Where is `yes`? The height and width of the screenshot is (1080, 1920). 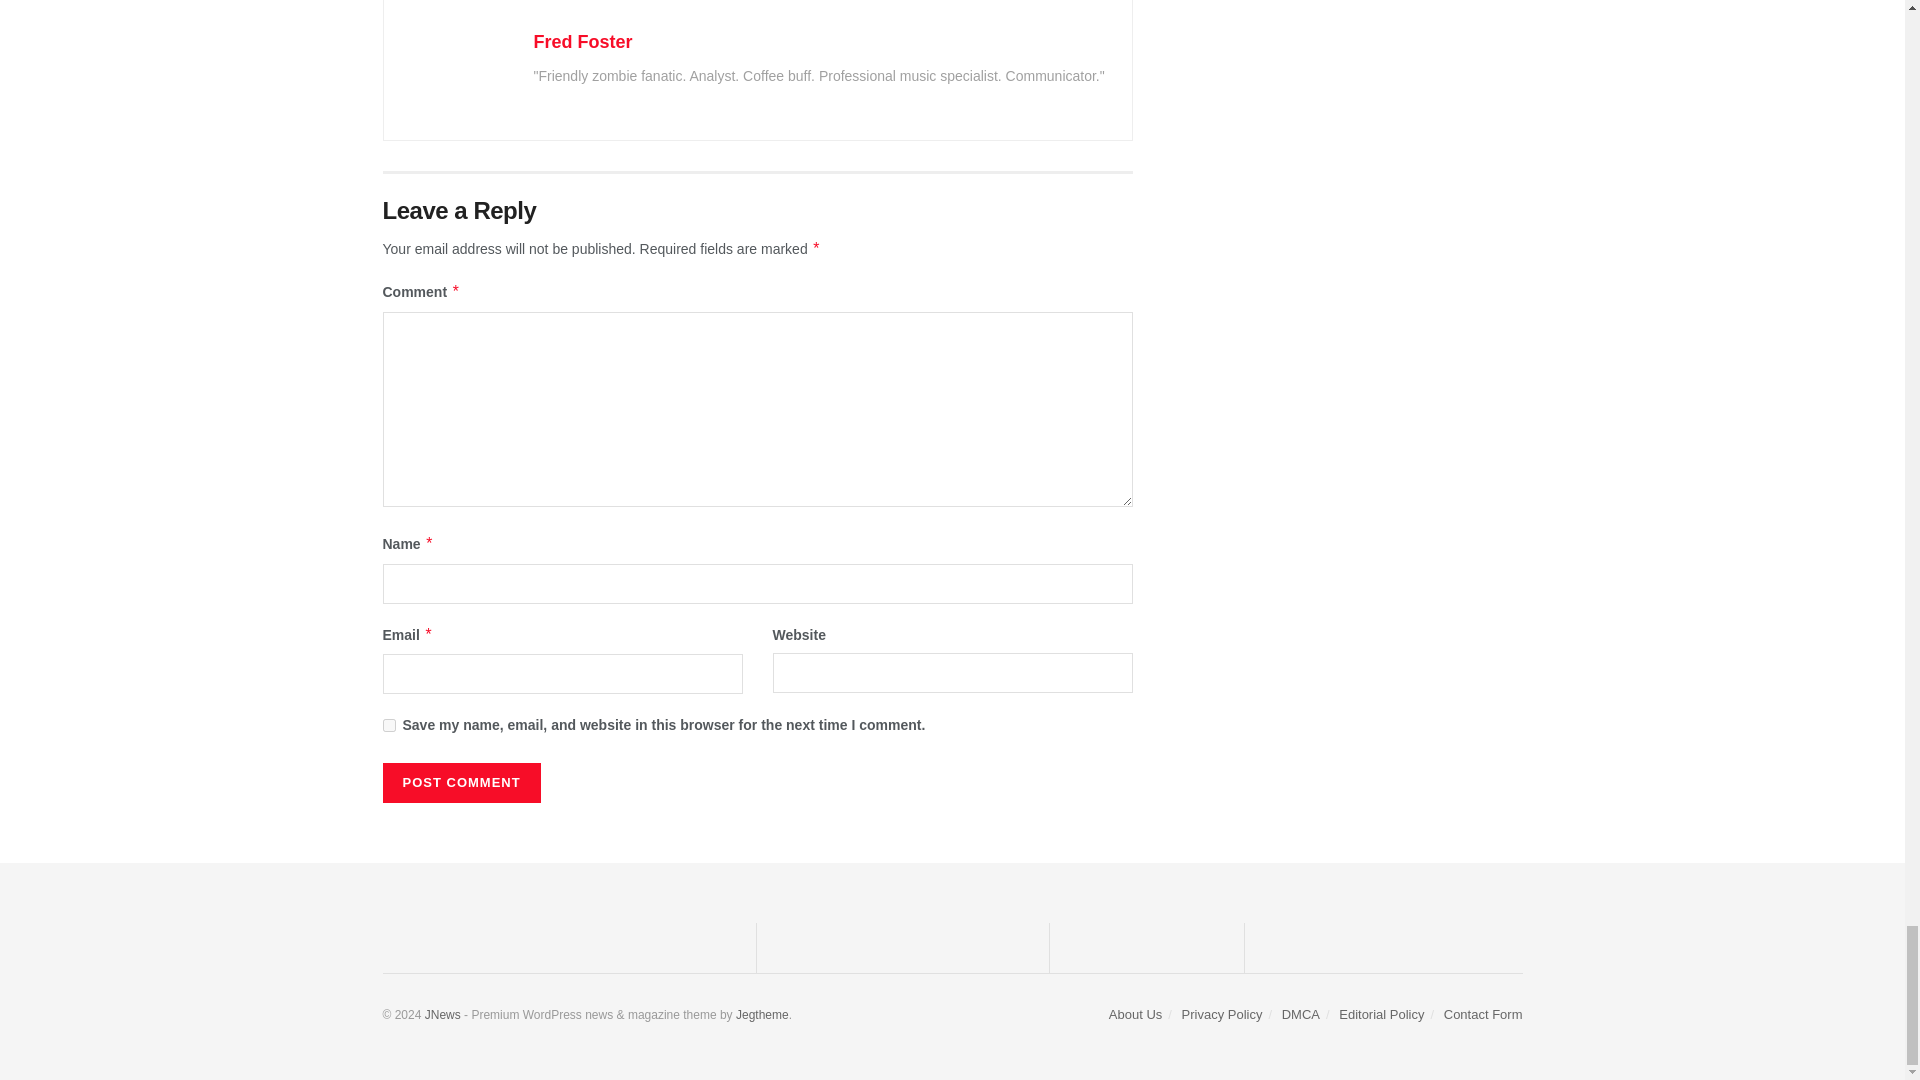
yes is located at coordinates (388, 726).